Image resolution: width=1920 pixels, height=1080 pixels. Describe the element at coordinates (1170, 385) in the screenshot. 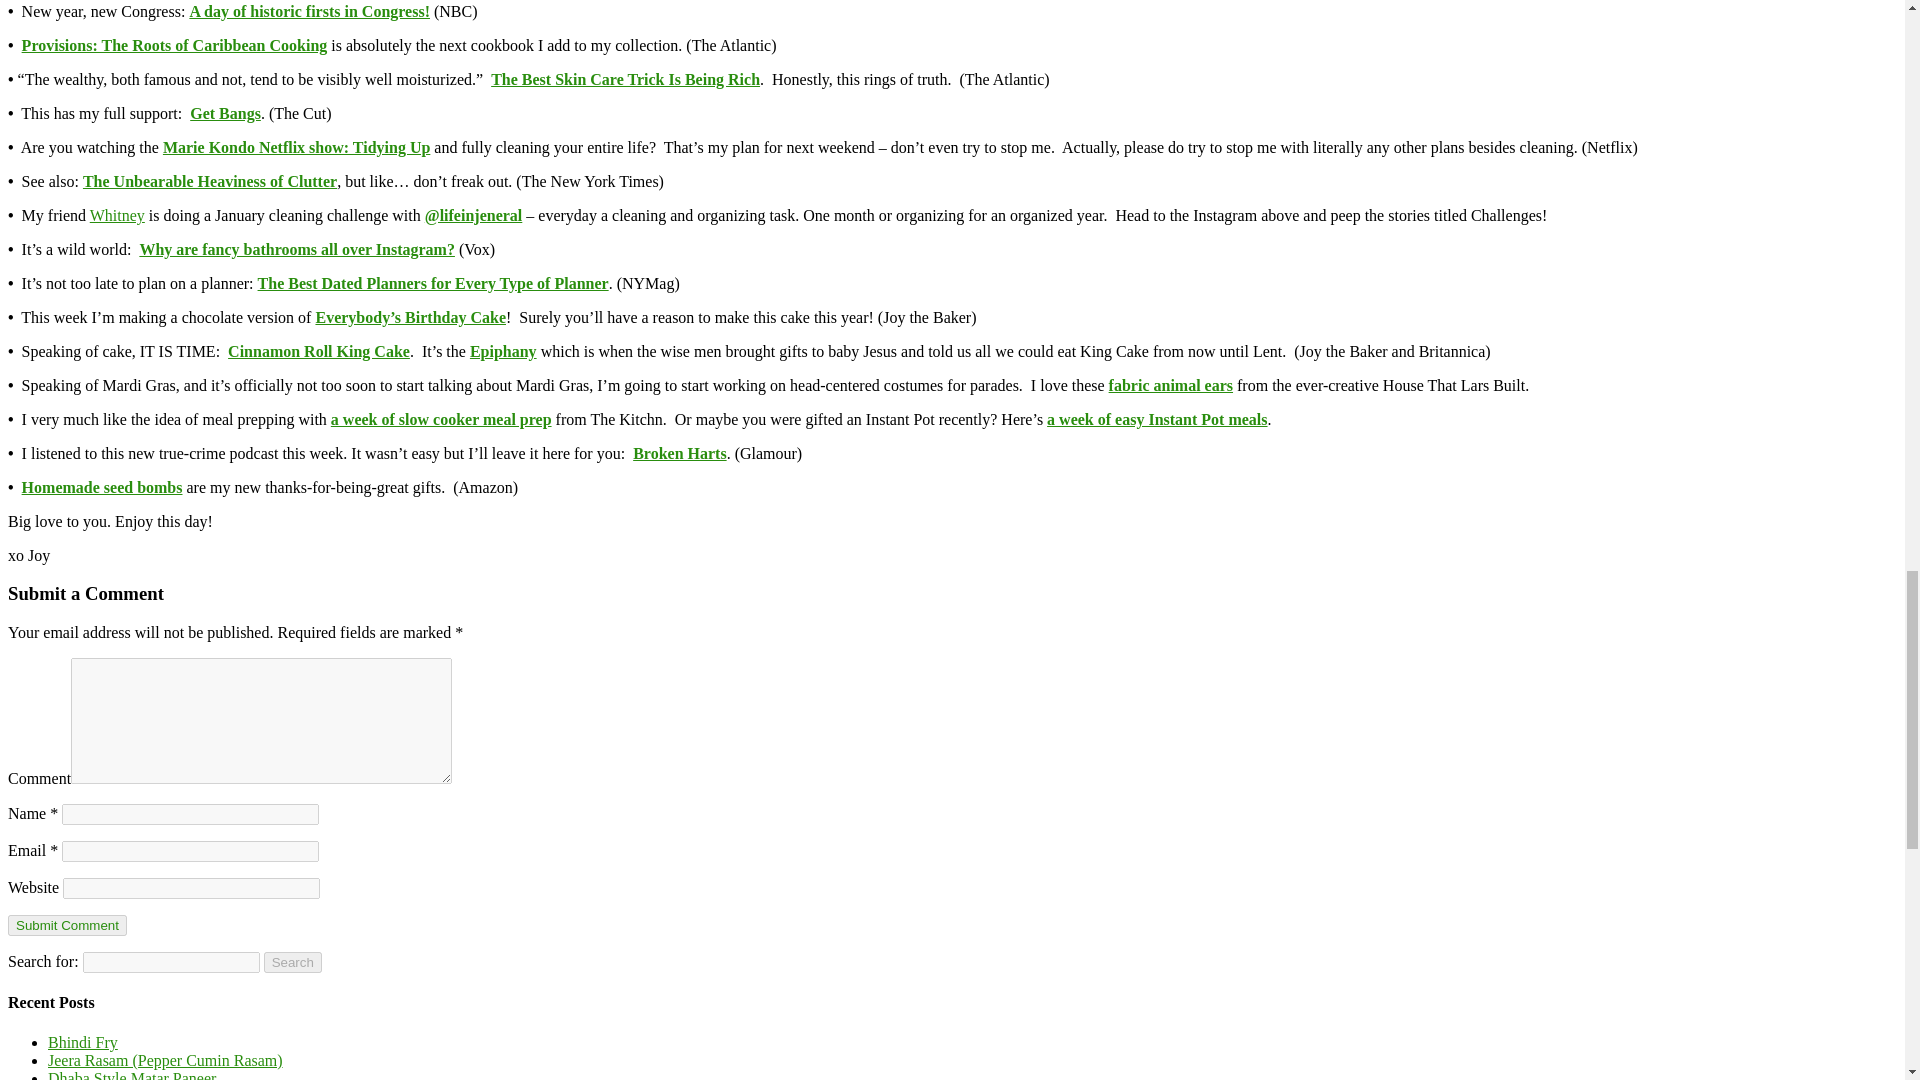

I see `fabric animal ears` at that location.